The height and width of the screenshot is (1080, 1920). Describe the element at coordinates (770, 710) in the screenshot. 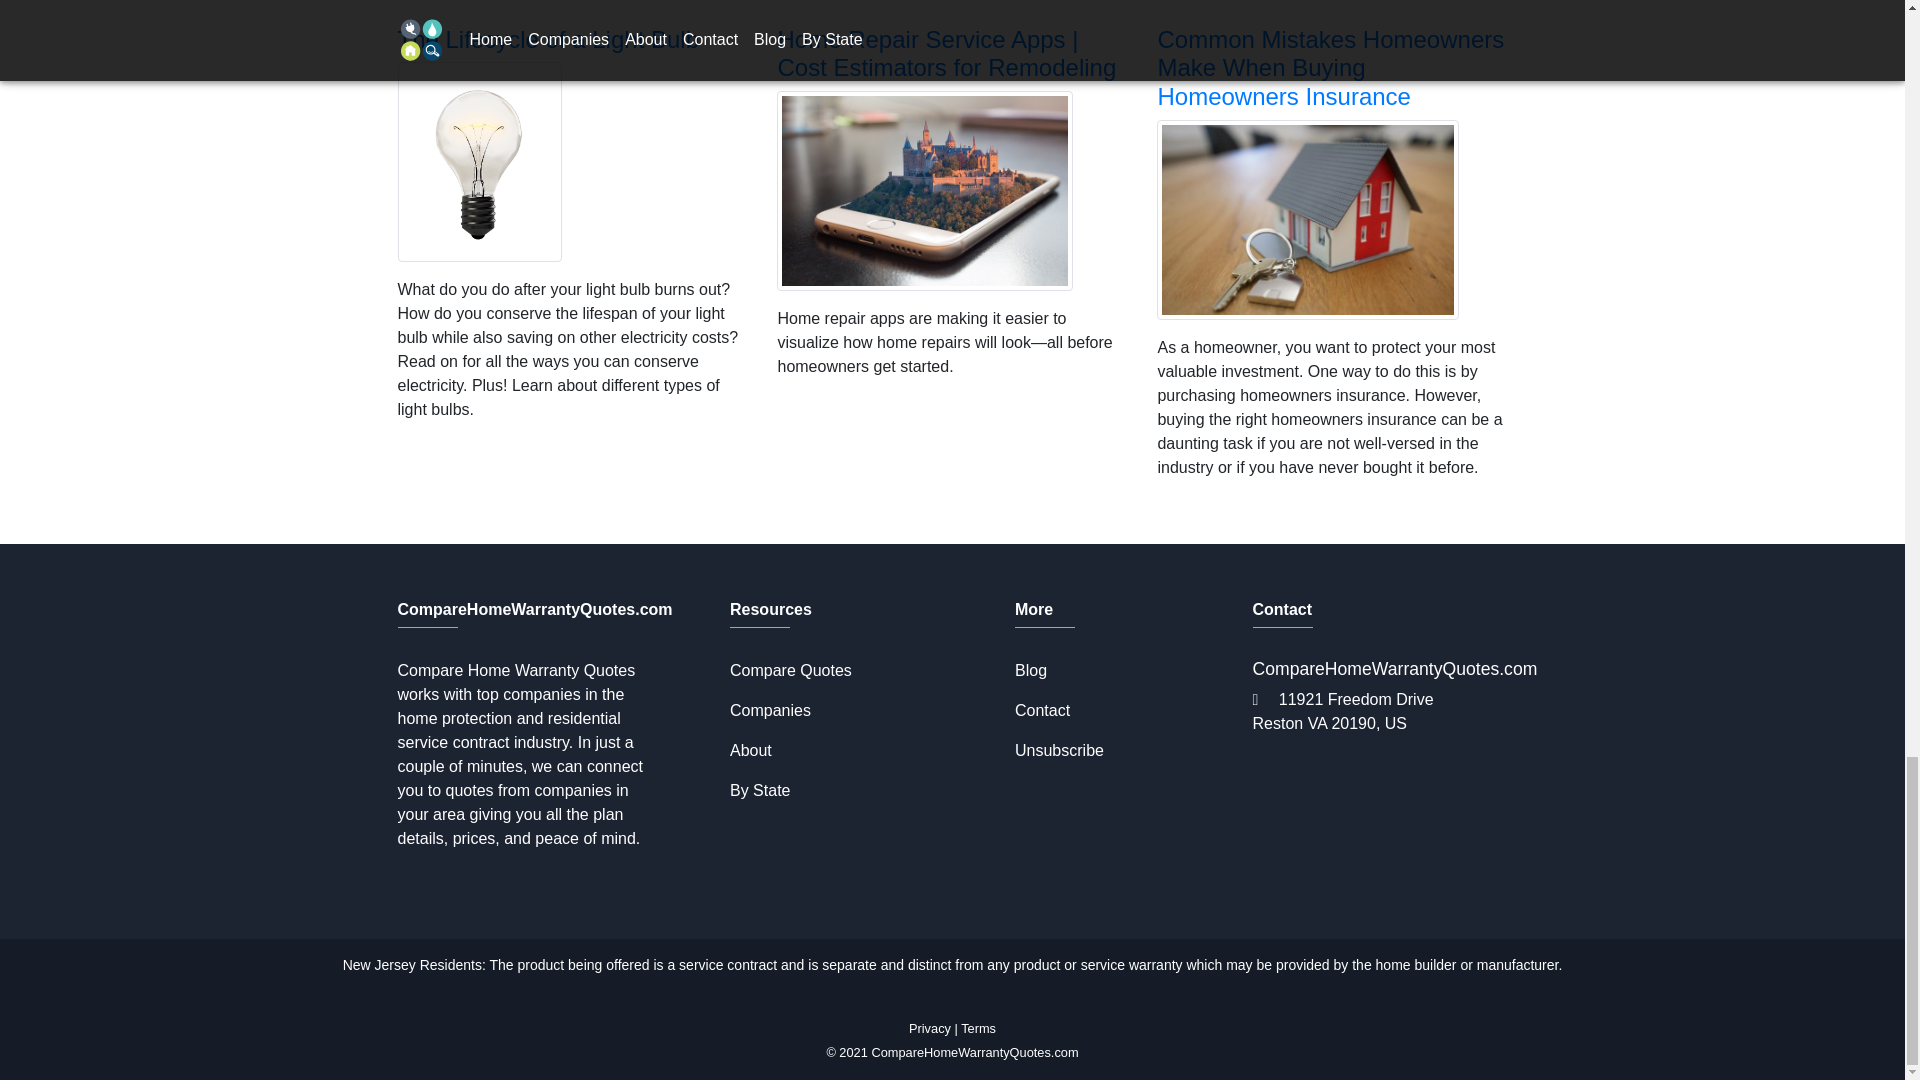

I see `Companies` at that location.